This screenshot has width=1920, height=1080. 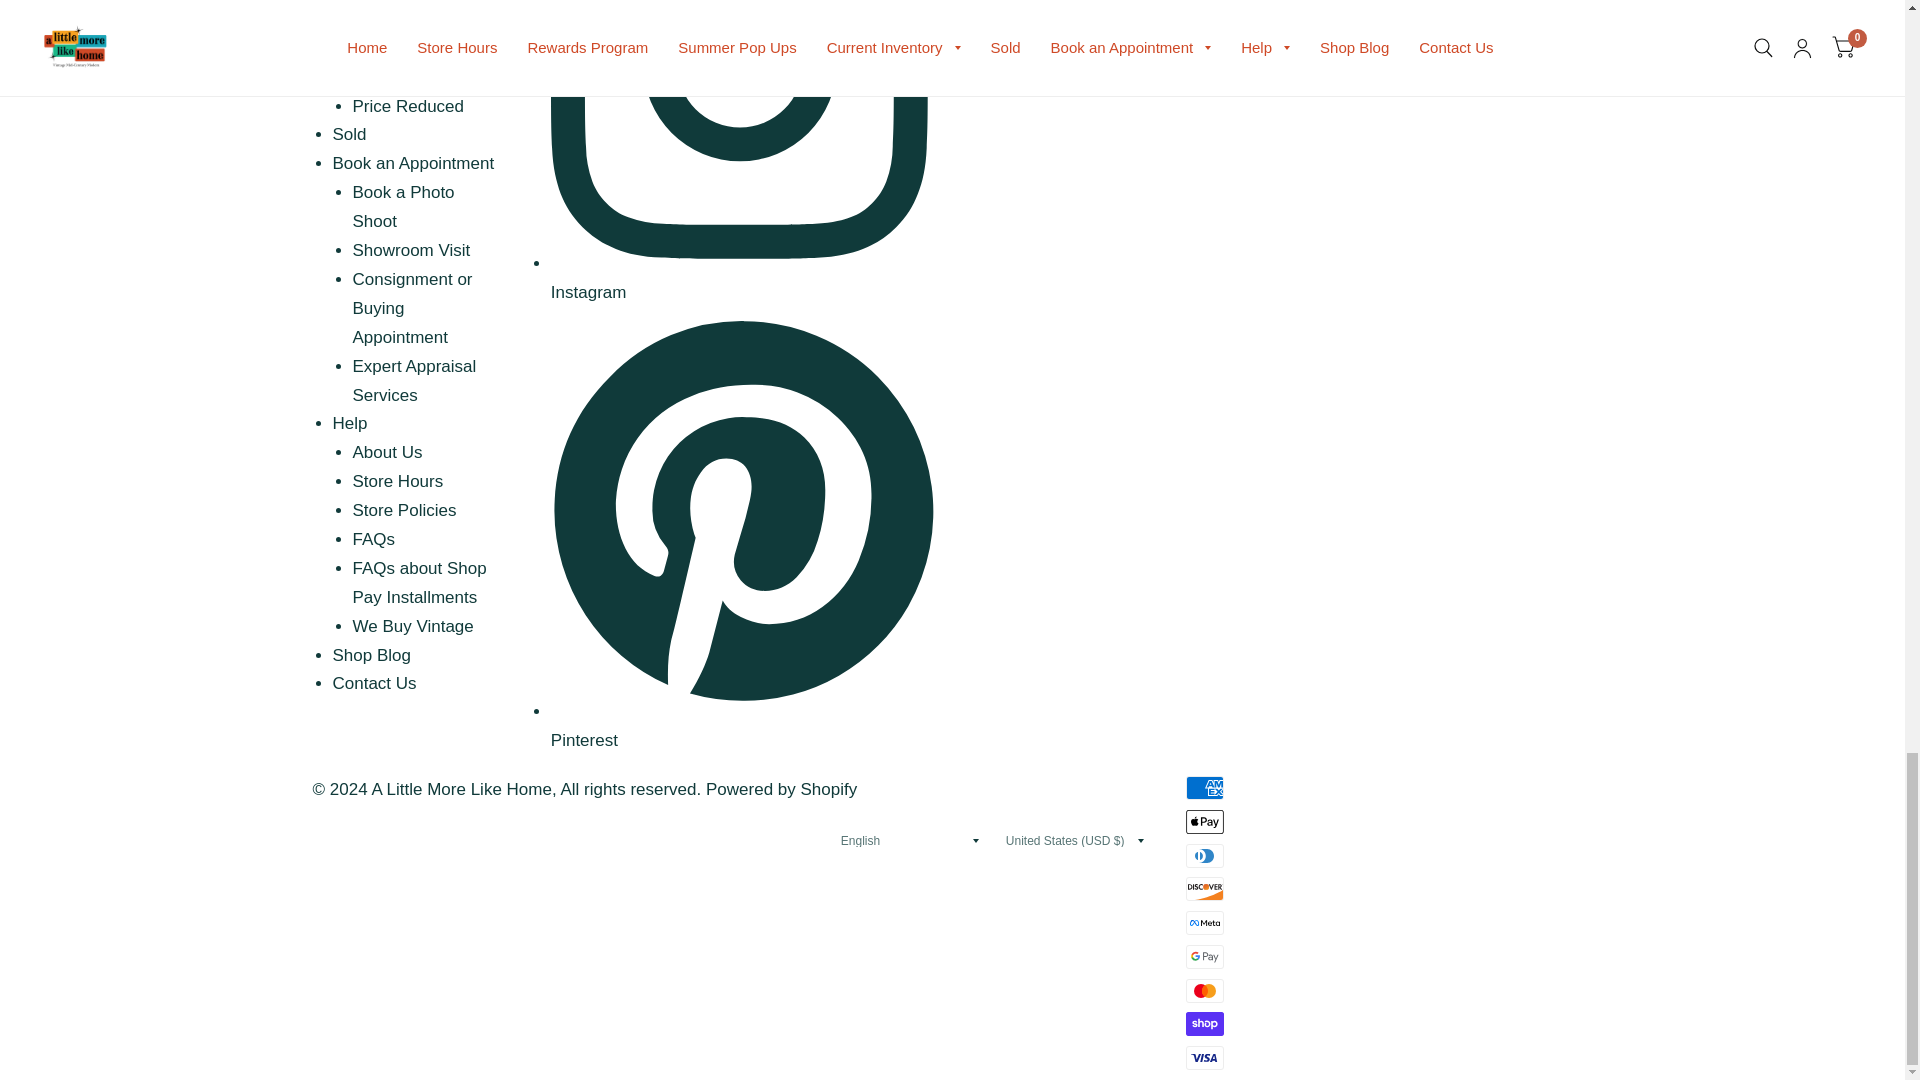 What do you see at coordinates (1205, 822) in the screenshot?
I see `Apple Pay` at bounding box center [1205, 822].